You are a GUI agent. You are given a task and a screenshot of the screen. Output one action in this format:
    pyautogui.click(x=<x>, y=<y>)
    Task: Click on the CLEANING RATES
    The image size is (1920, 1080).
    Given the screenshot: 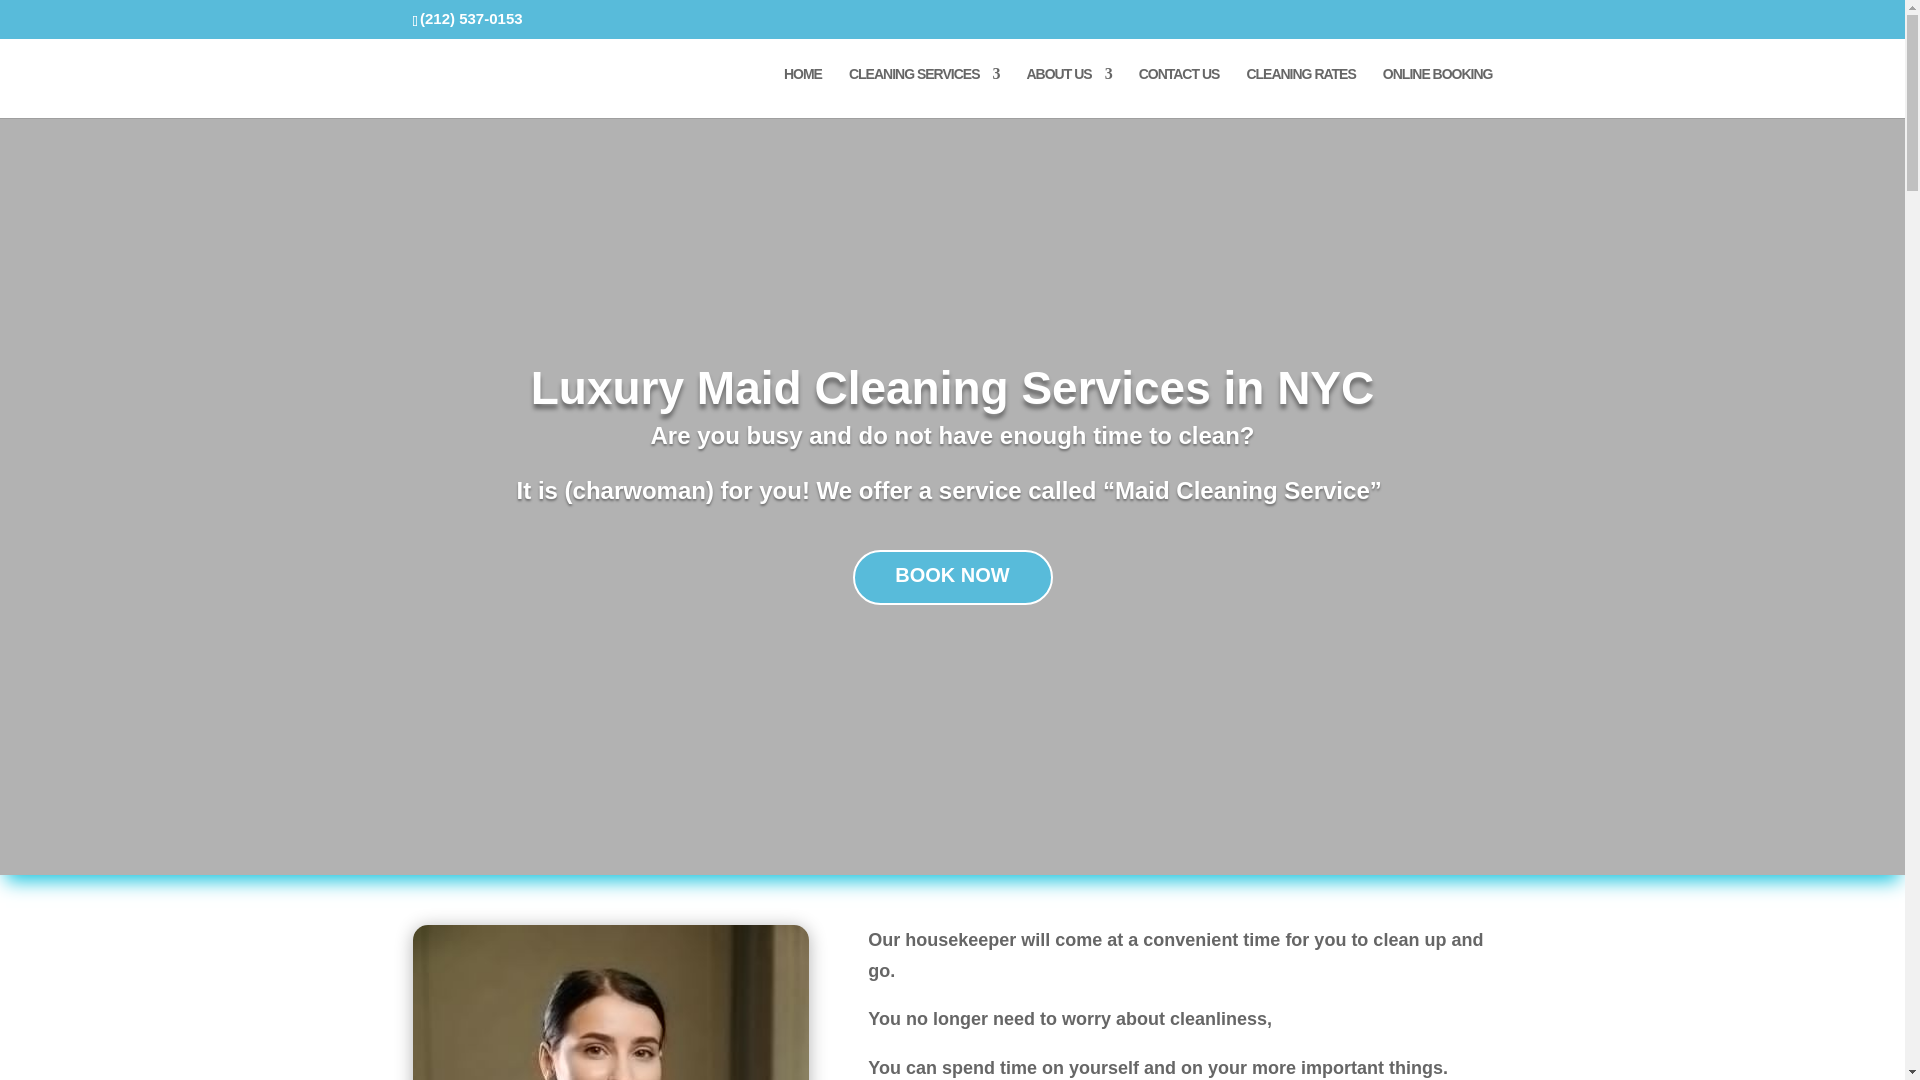 What is the action you would take?
    pyautogui.click(x=1300, y=92)
    